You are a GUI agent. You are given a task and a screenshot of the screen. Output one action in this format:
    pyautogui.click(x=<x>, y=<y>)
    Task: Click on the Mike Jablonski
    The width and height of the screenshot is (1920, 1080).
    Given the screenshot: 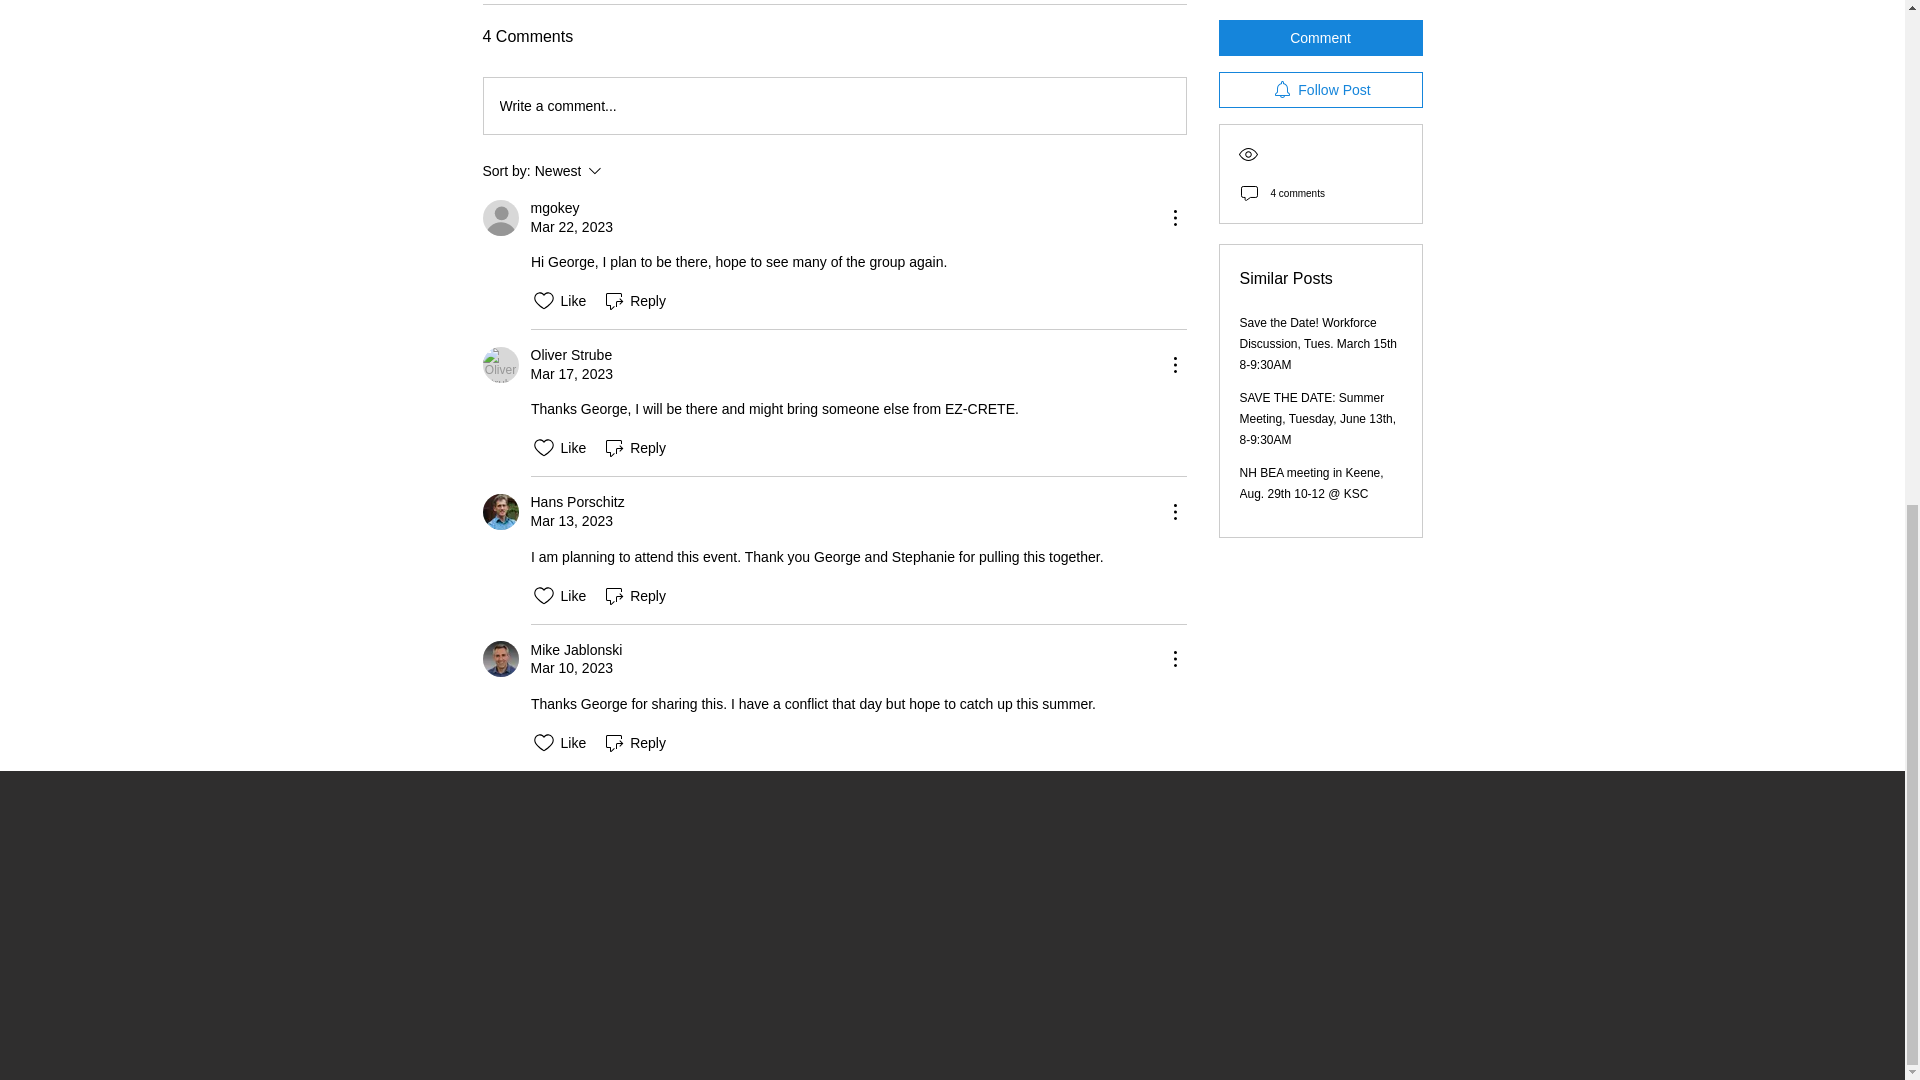 What is the action you would take?
    pyautogui.click(x=576, y=502)
    